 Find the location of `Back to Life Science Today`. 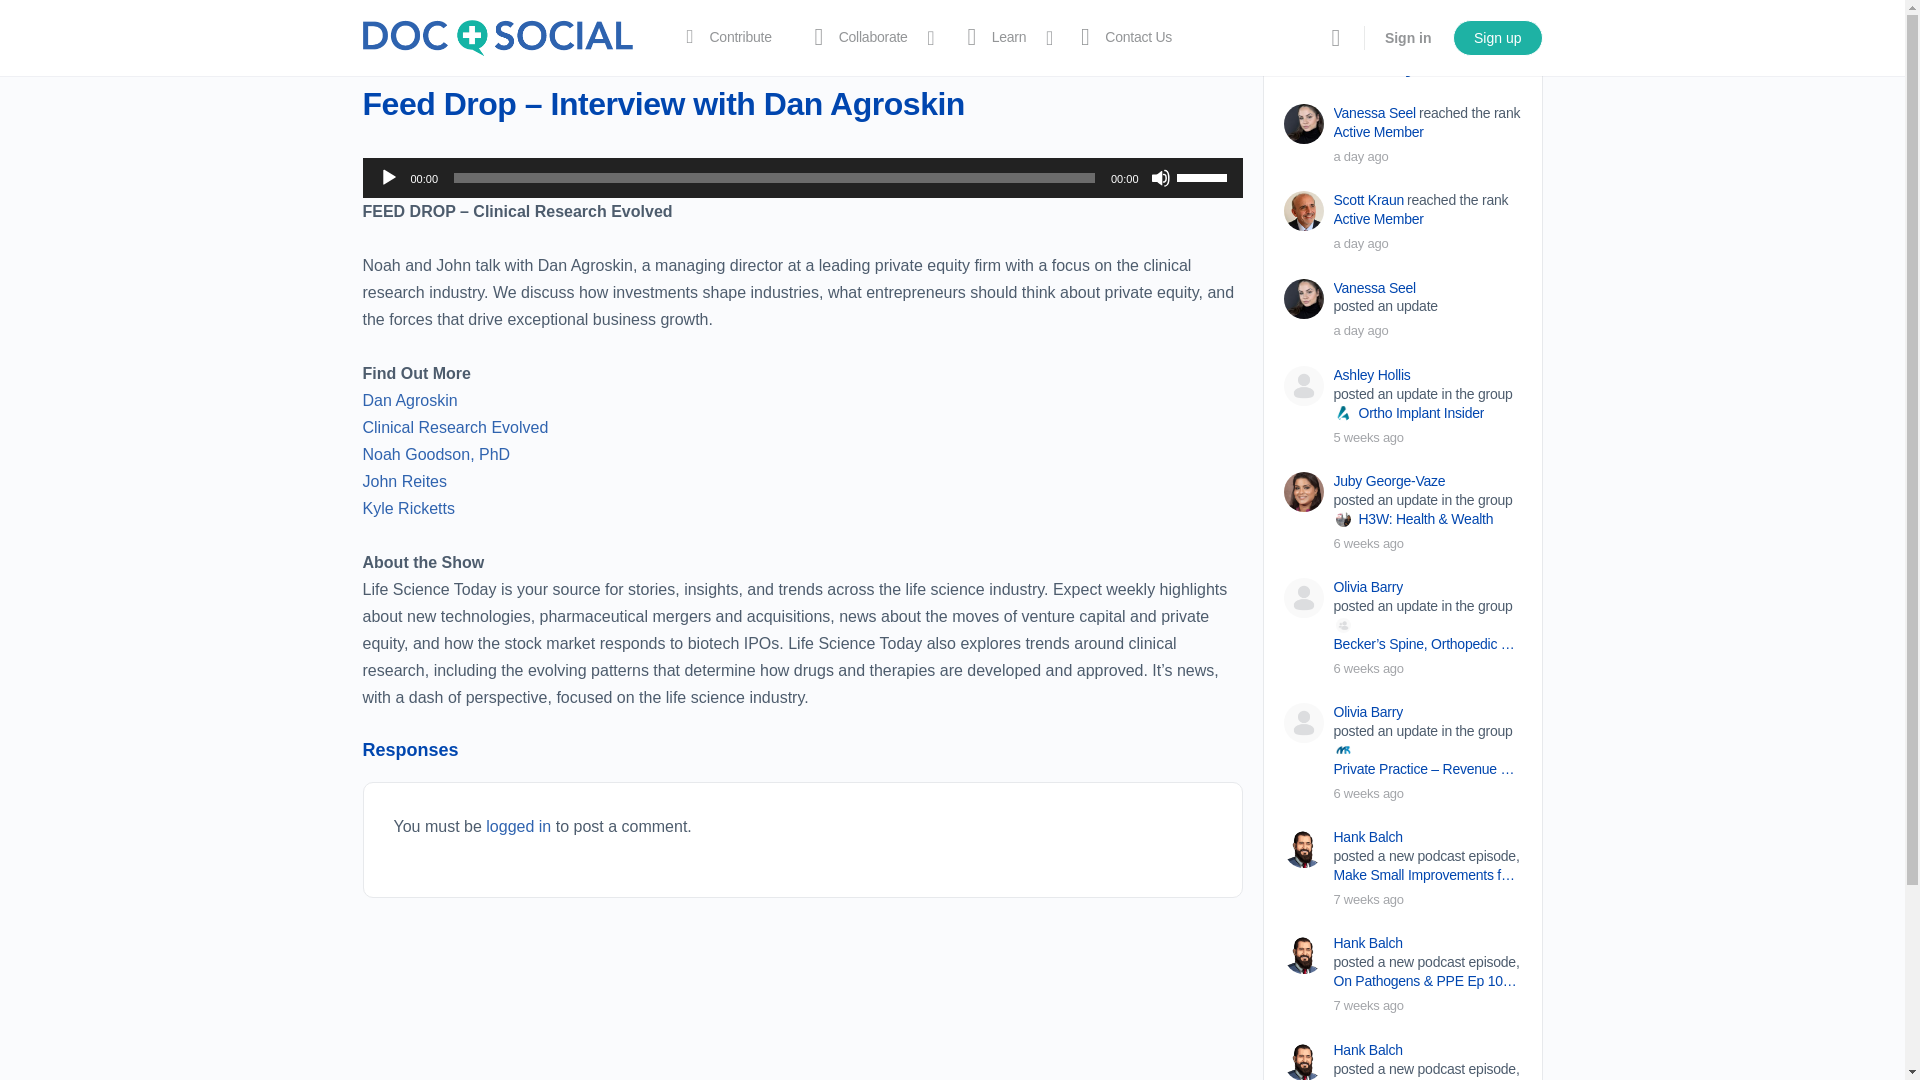

Back to Life Science Today is located at coordinates (454, 46).